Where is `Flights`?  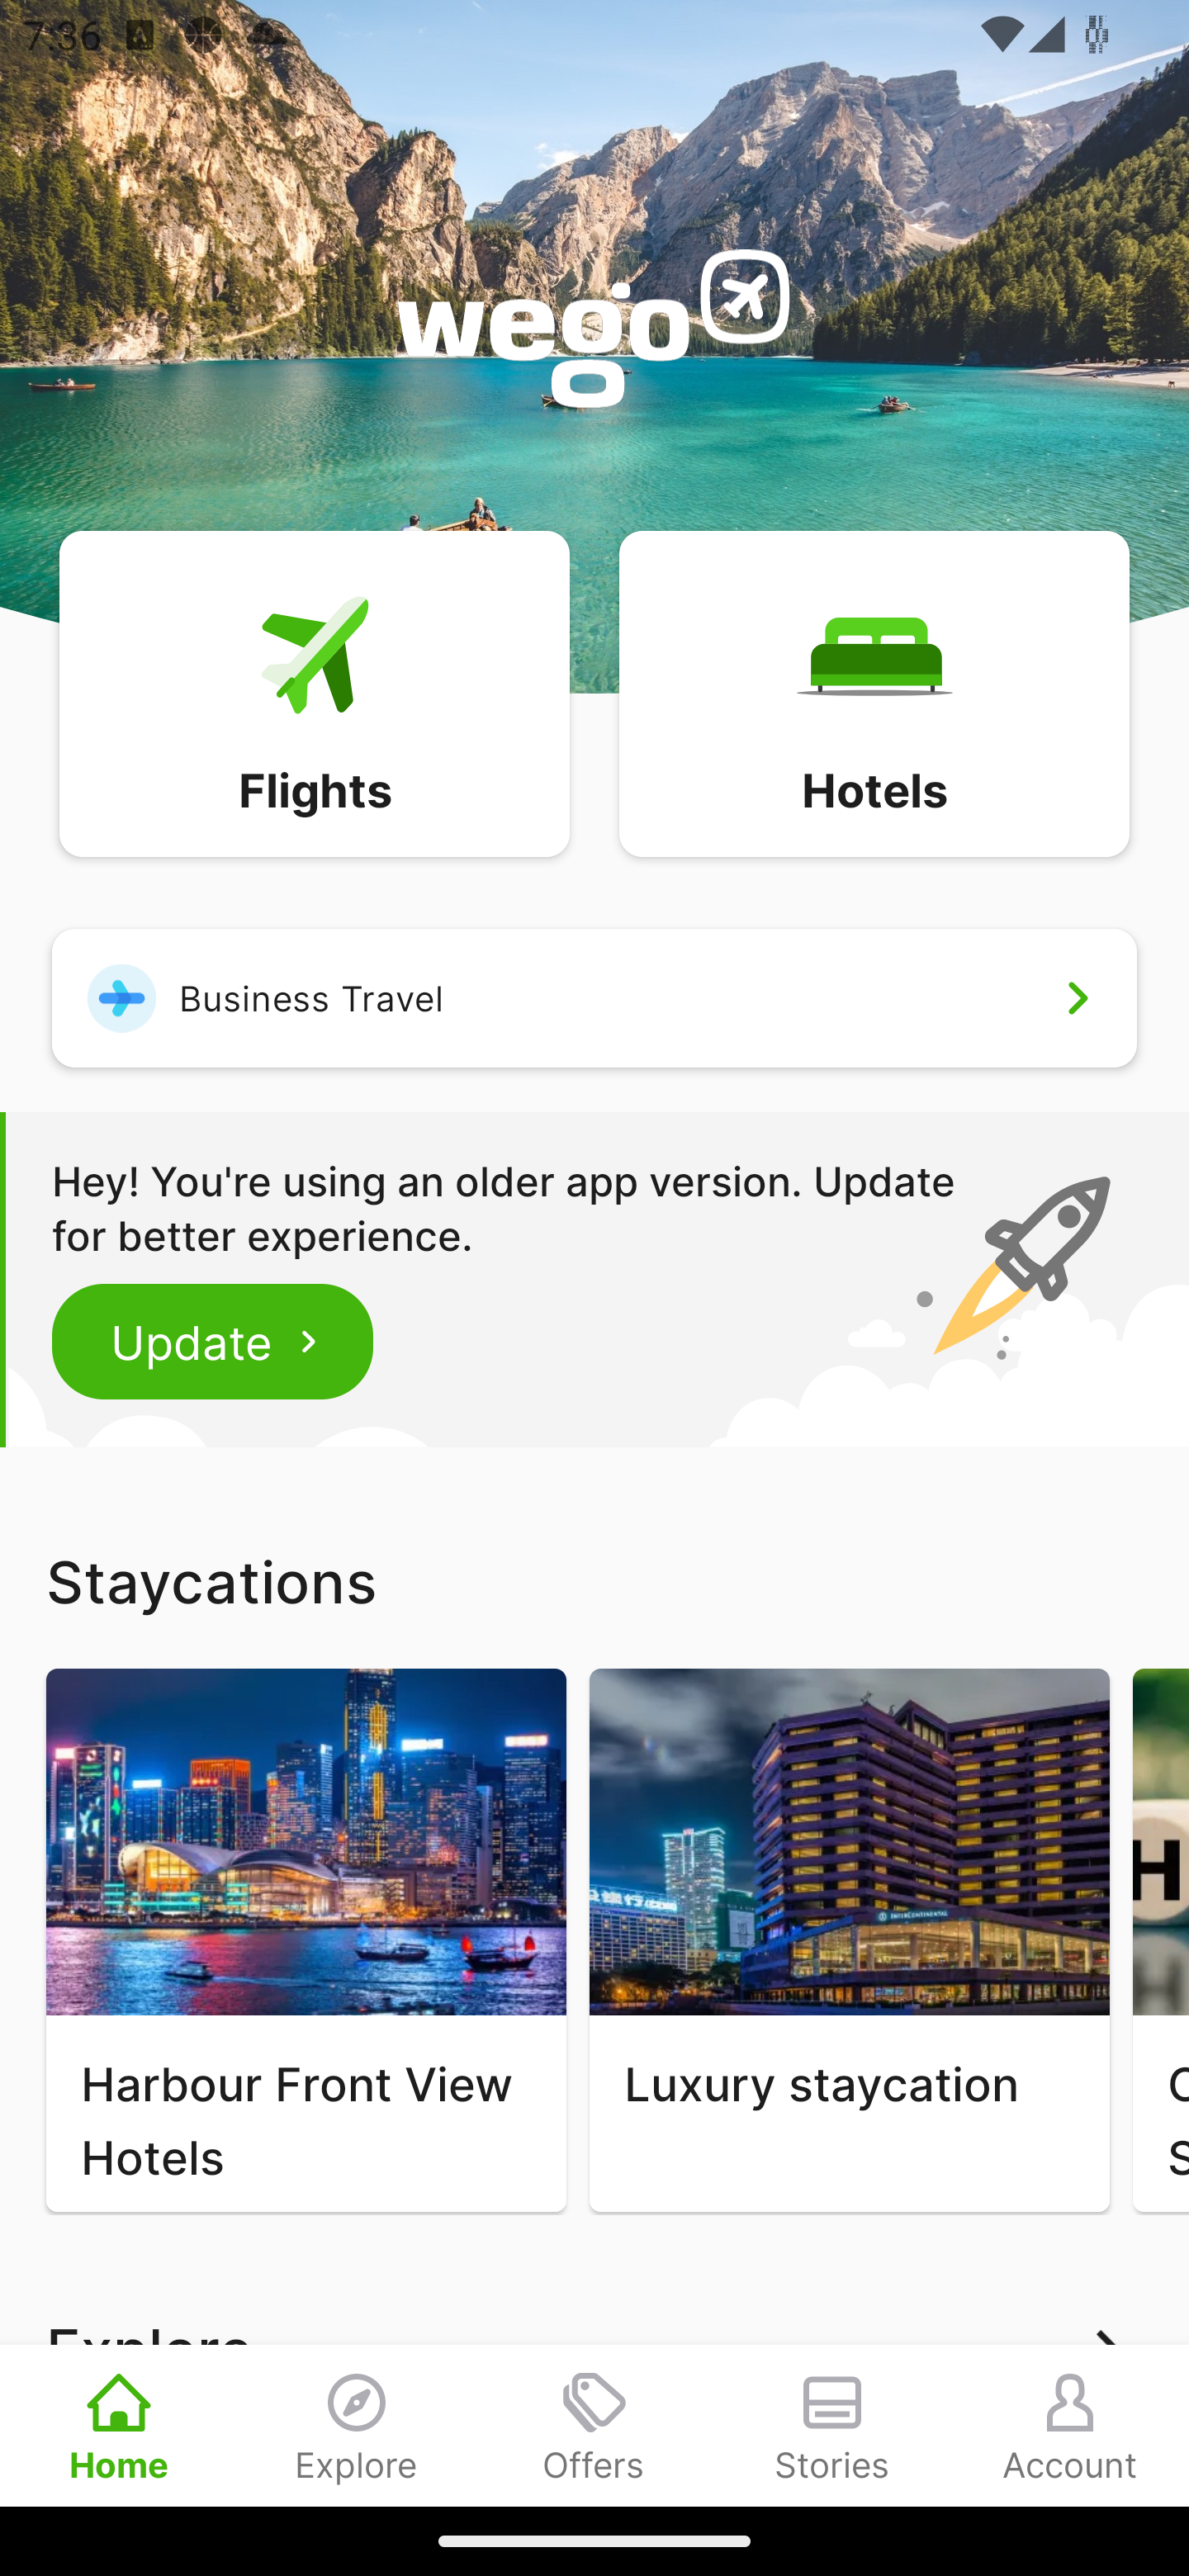
Flights is located at coordinates (314, 692).